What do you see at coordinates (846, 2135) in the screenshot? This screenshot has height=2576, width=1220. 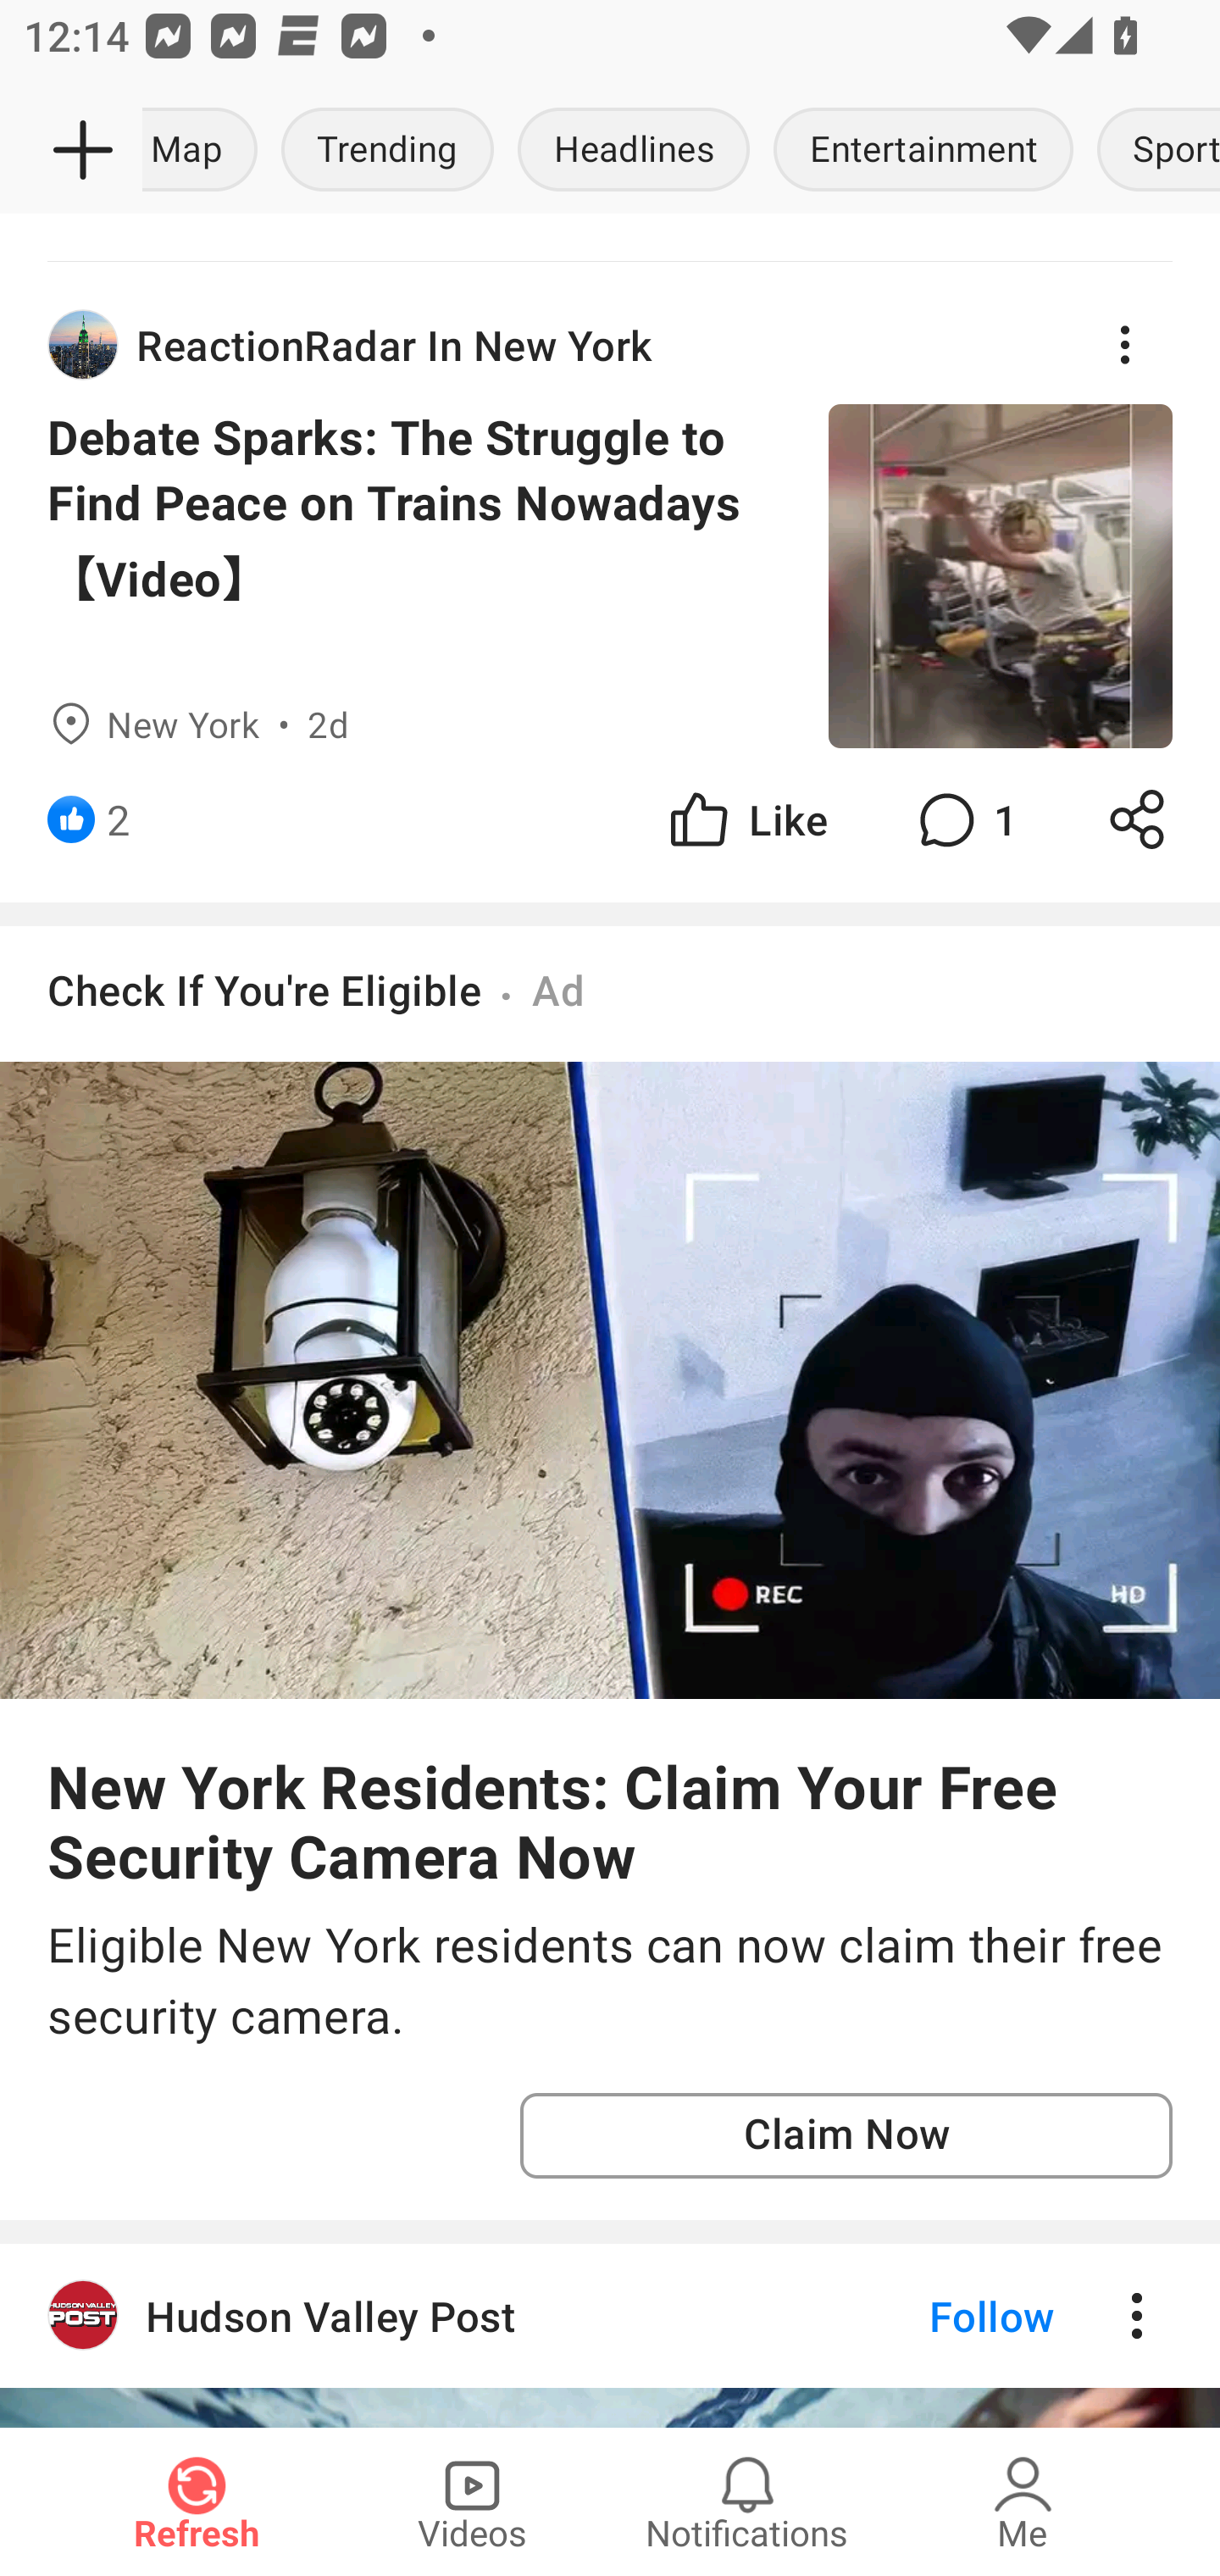 I see `Claim Now` at bounding box center [846, 2135].